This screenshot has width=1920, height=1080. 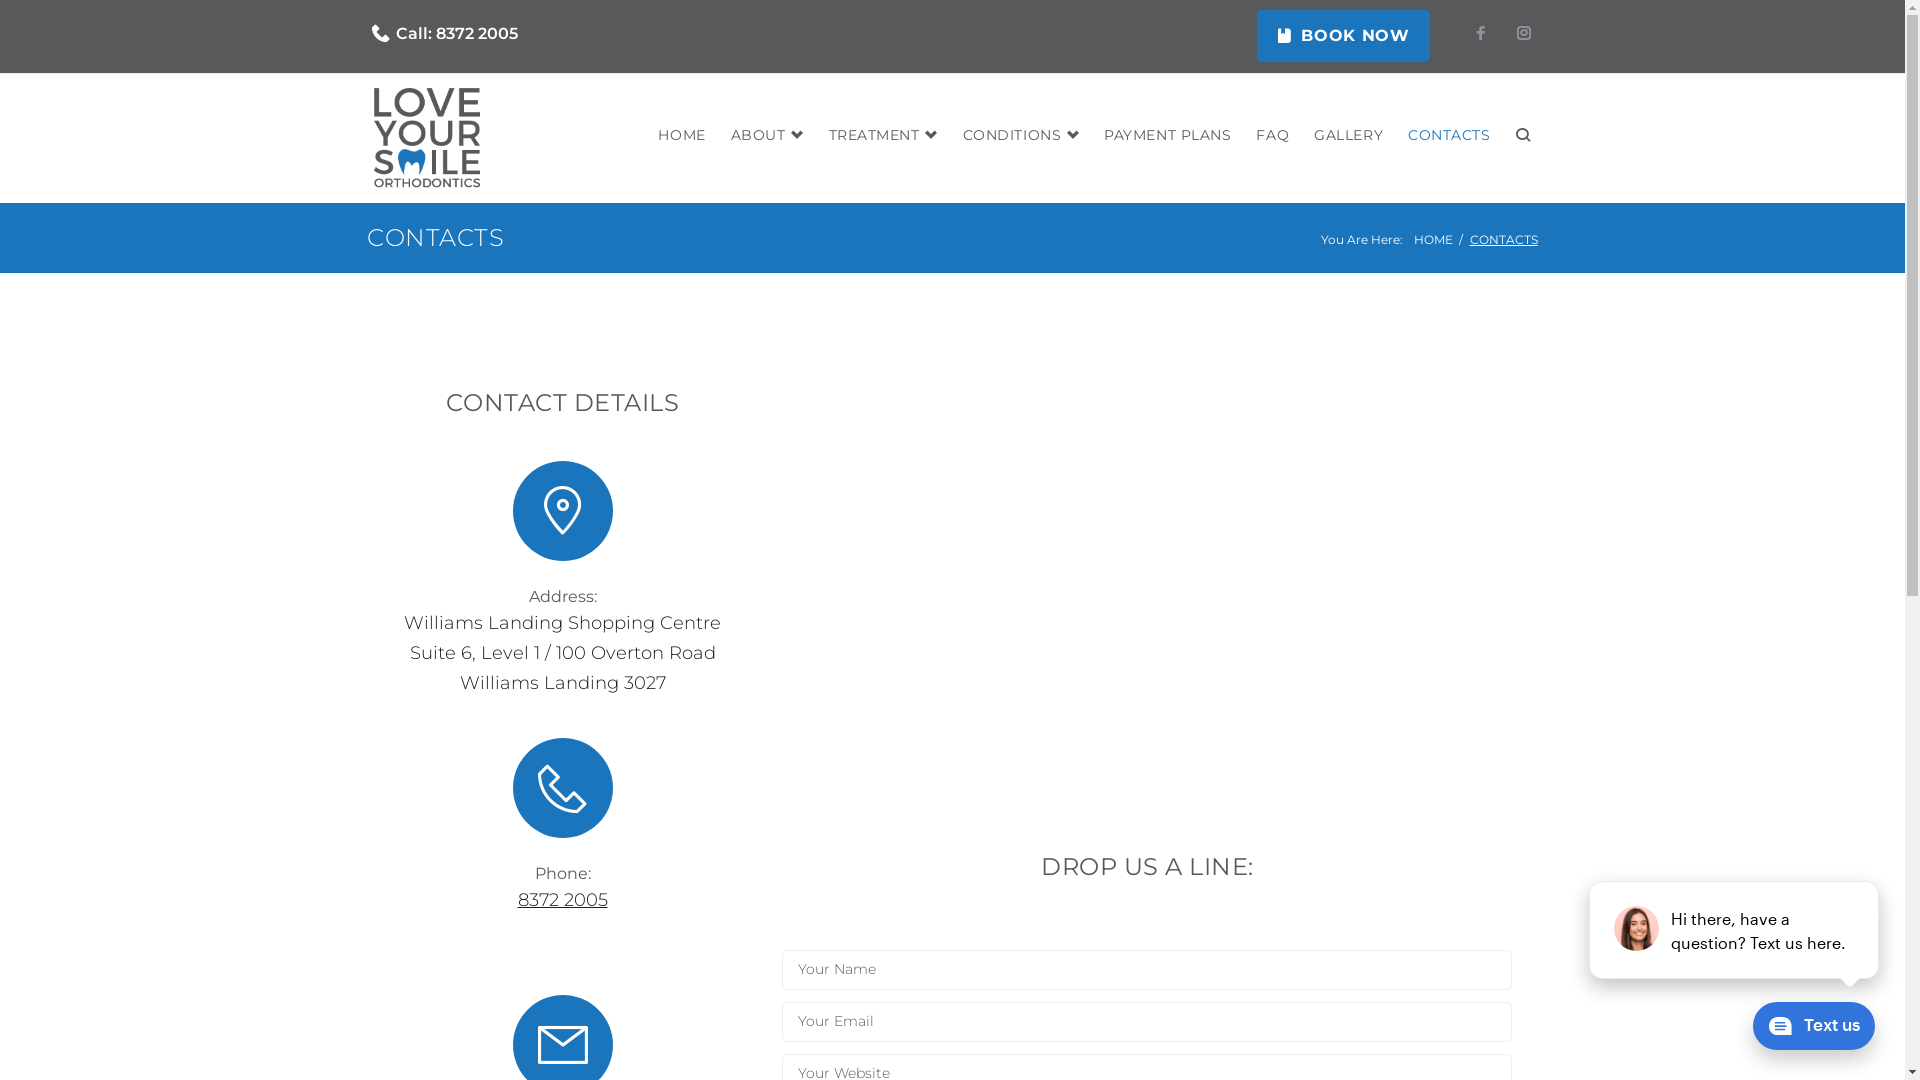 I want to click on FAQ, so click(x=1272, y=136).